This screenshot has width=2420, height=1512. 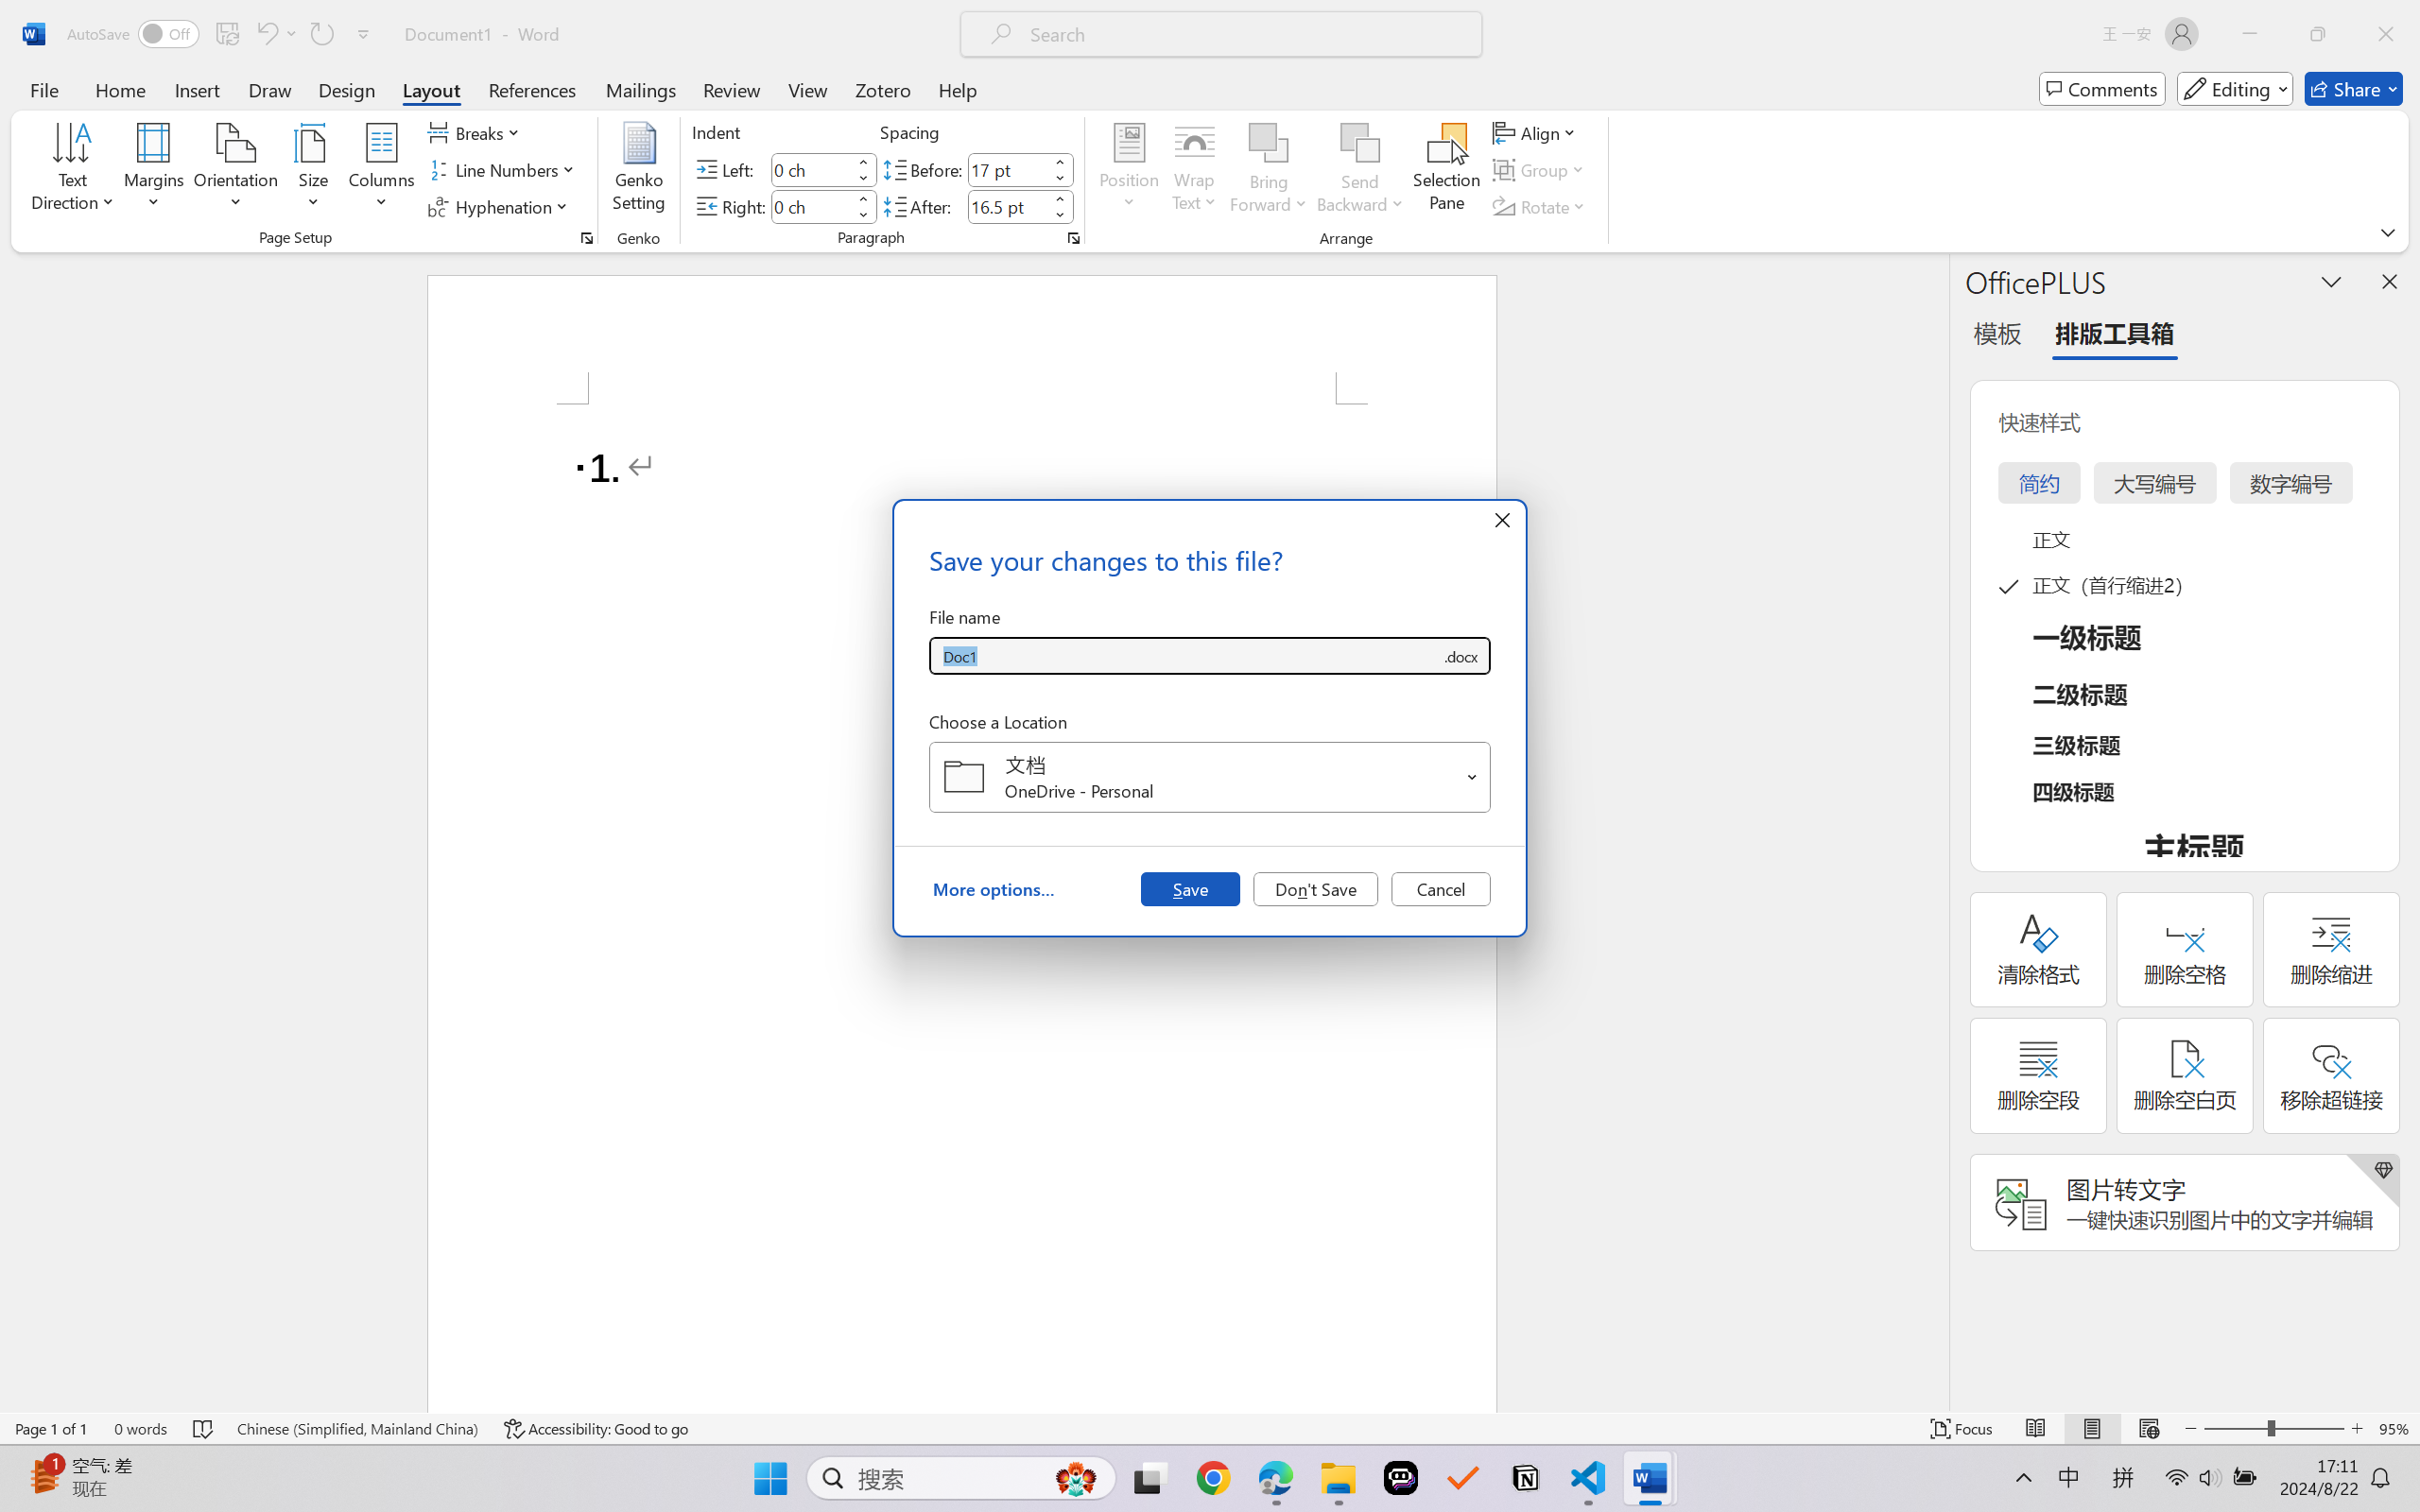 What do you see at coordinates (382, 170) in the screenshot?
I see `Columns` at bounding box center [382, 170].